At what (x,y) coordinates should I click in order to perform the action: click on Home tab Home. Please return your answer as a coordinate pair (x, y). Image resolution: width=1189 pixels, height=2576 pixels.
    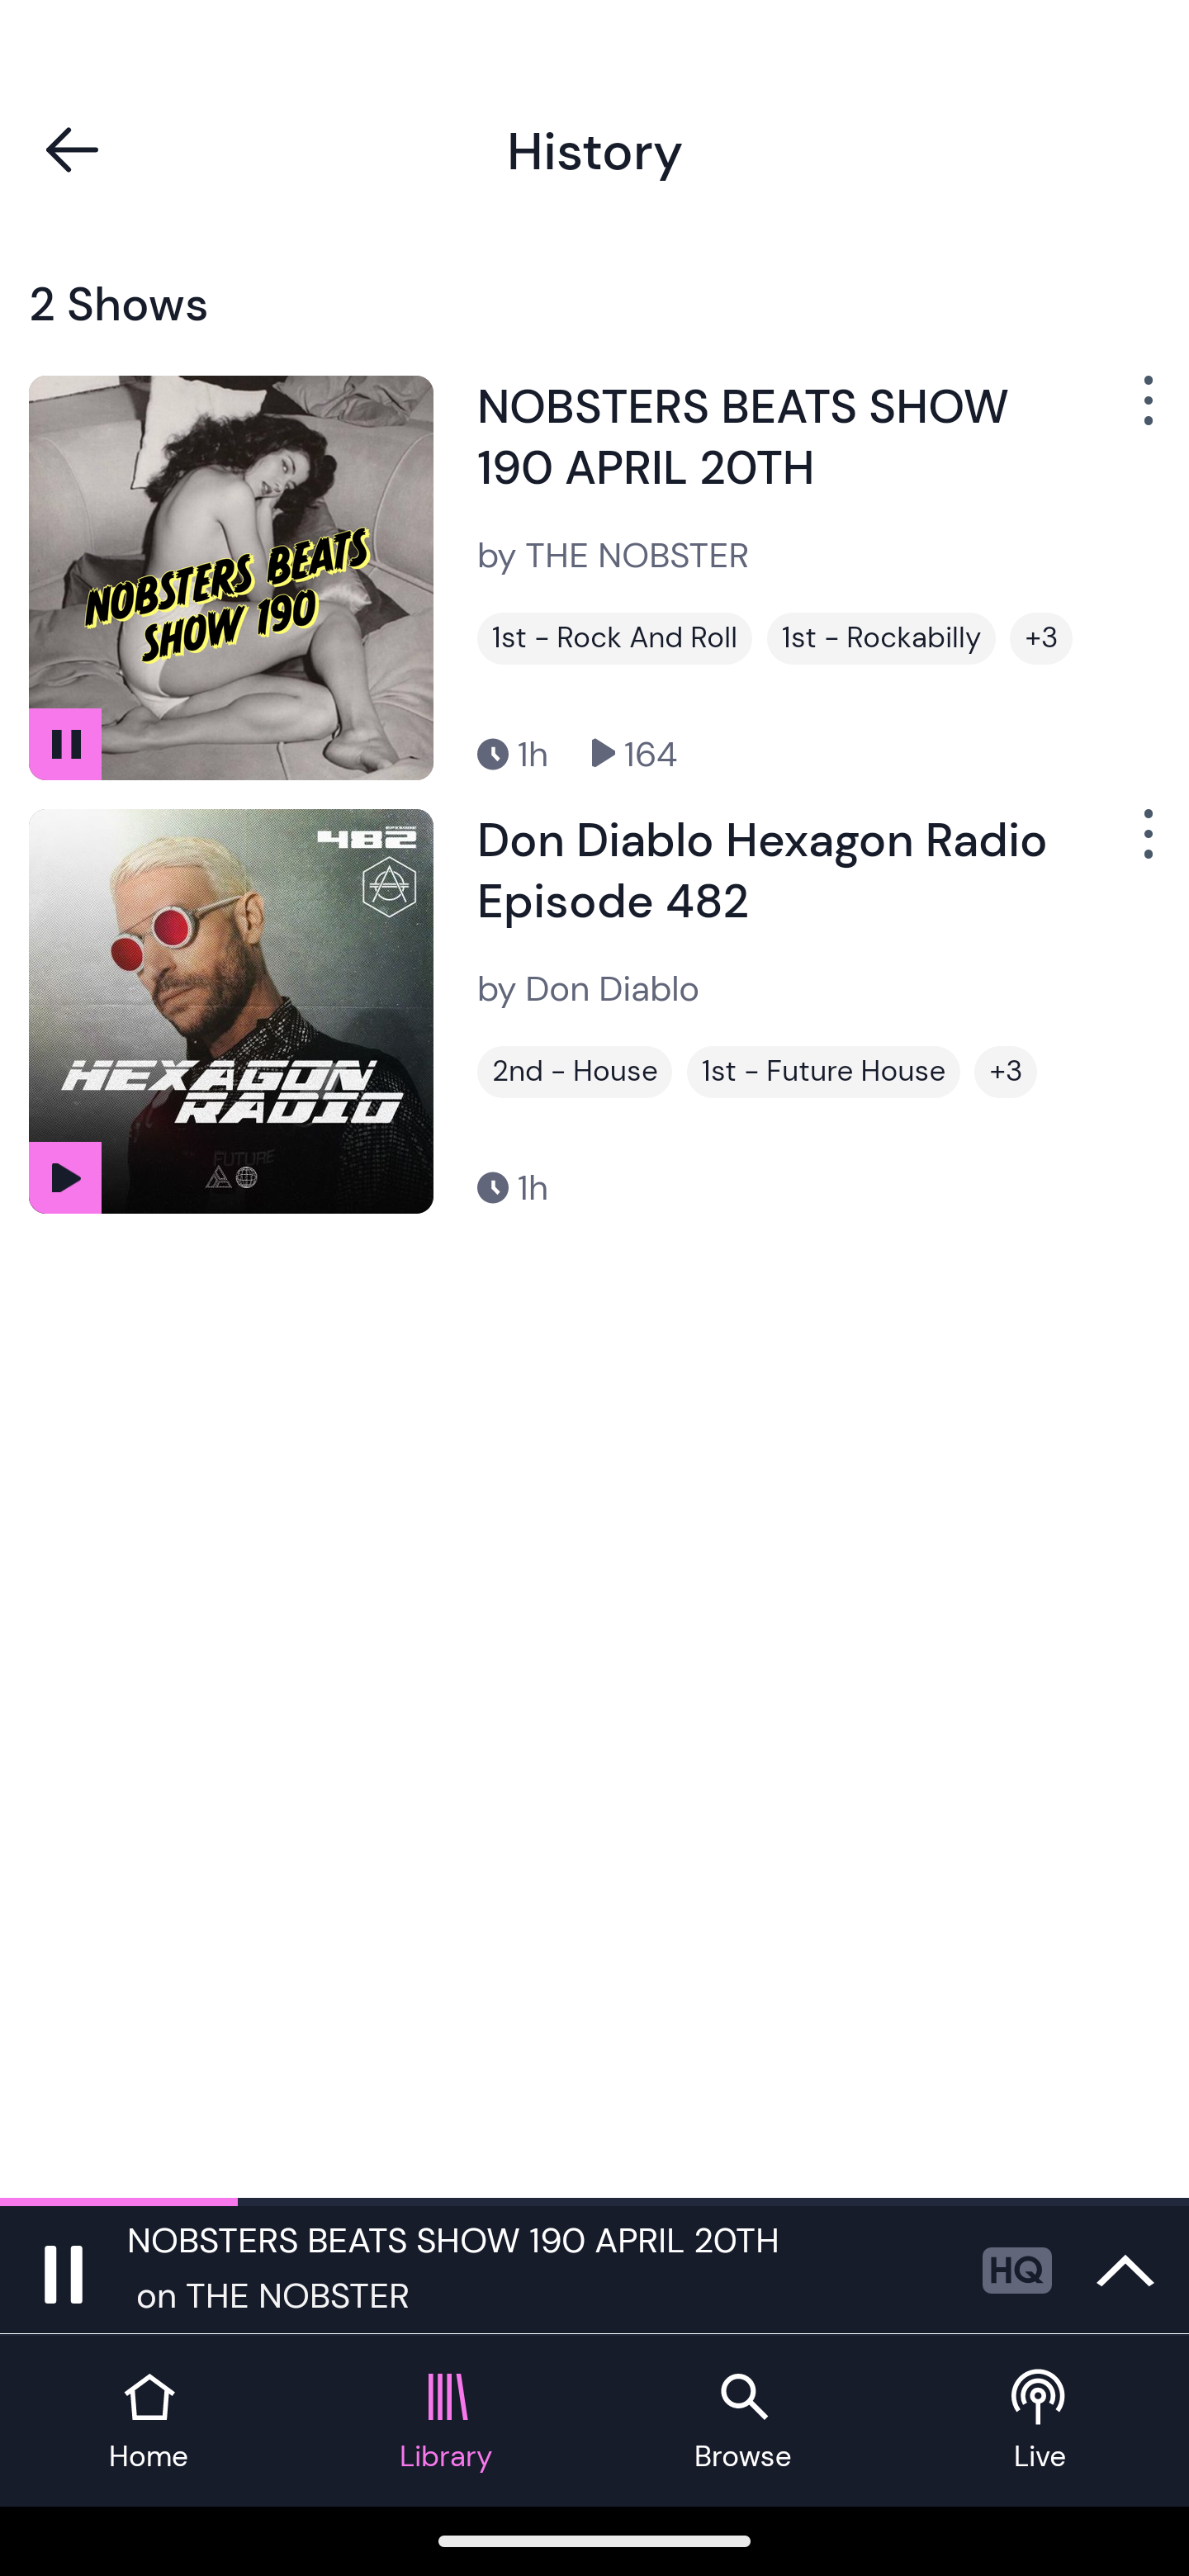
    Looking at the image, I should click on (149, 2421).